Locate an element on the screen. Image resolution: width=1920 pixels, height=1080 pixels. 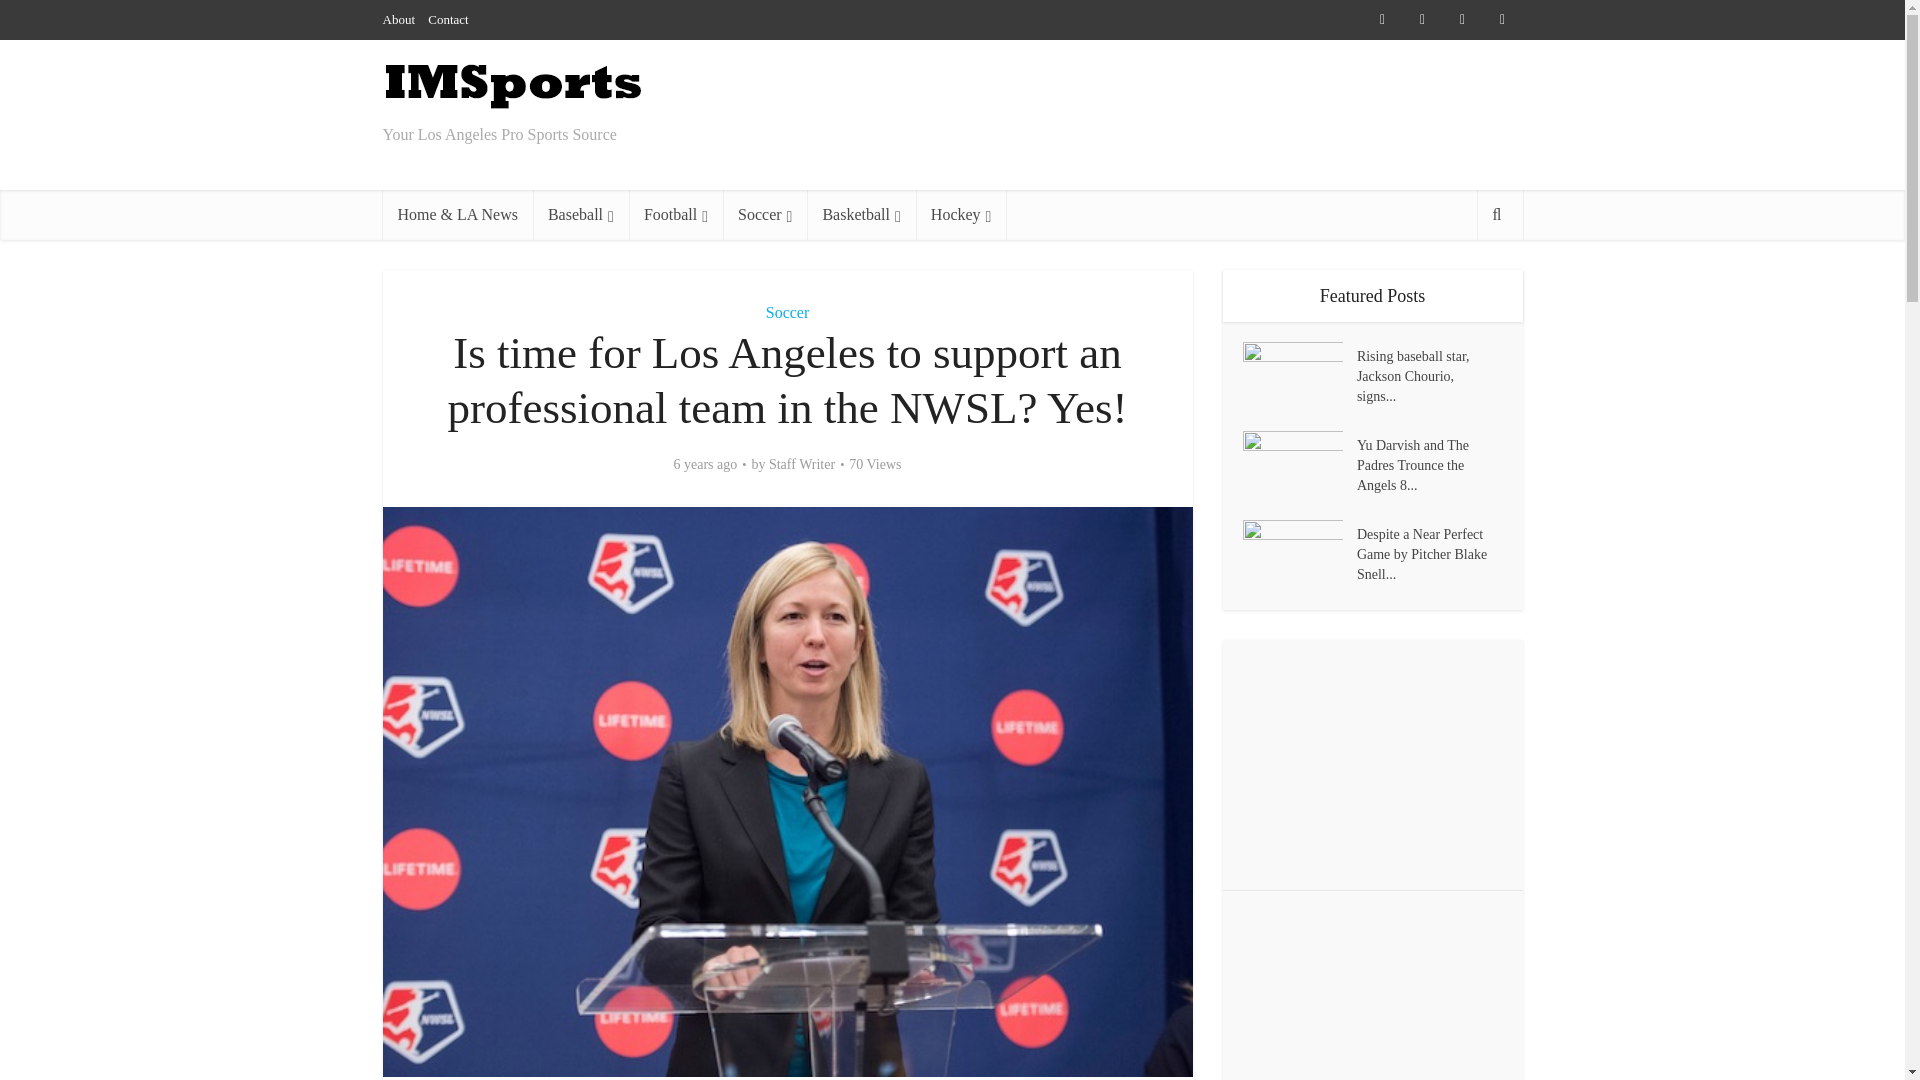
Soccer is located at coordinates (788, 312).